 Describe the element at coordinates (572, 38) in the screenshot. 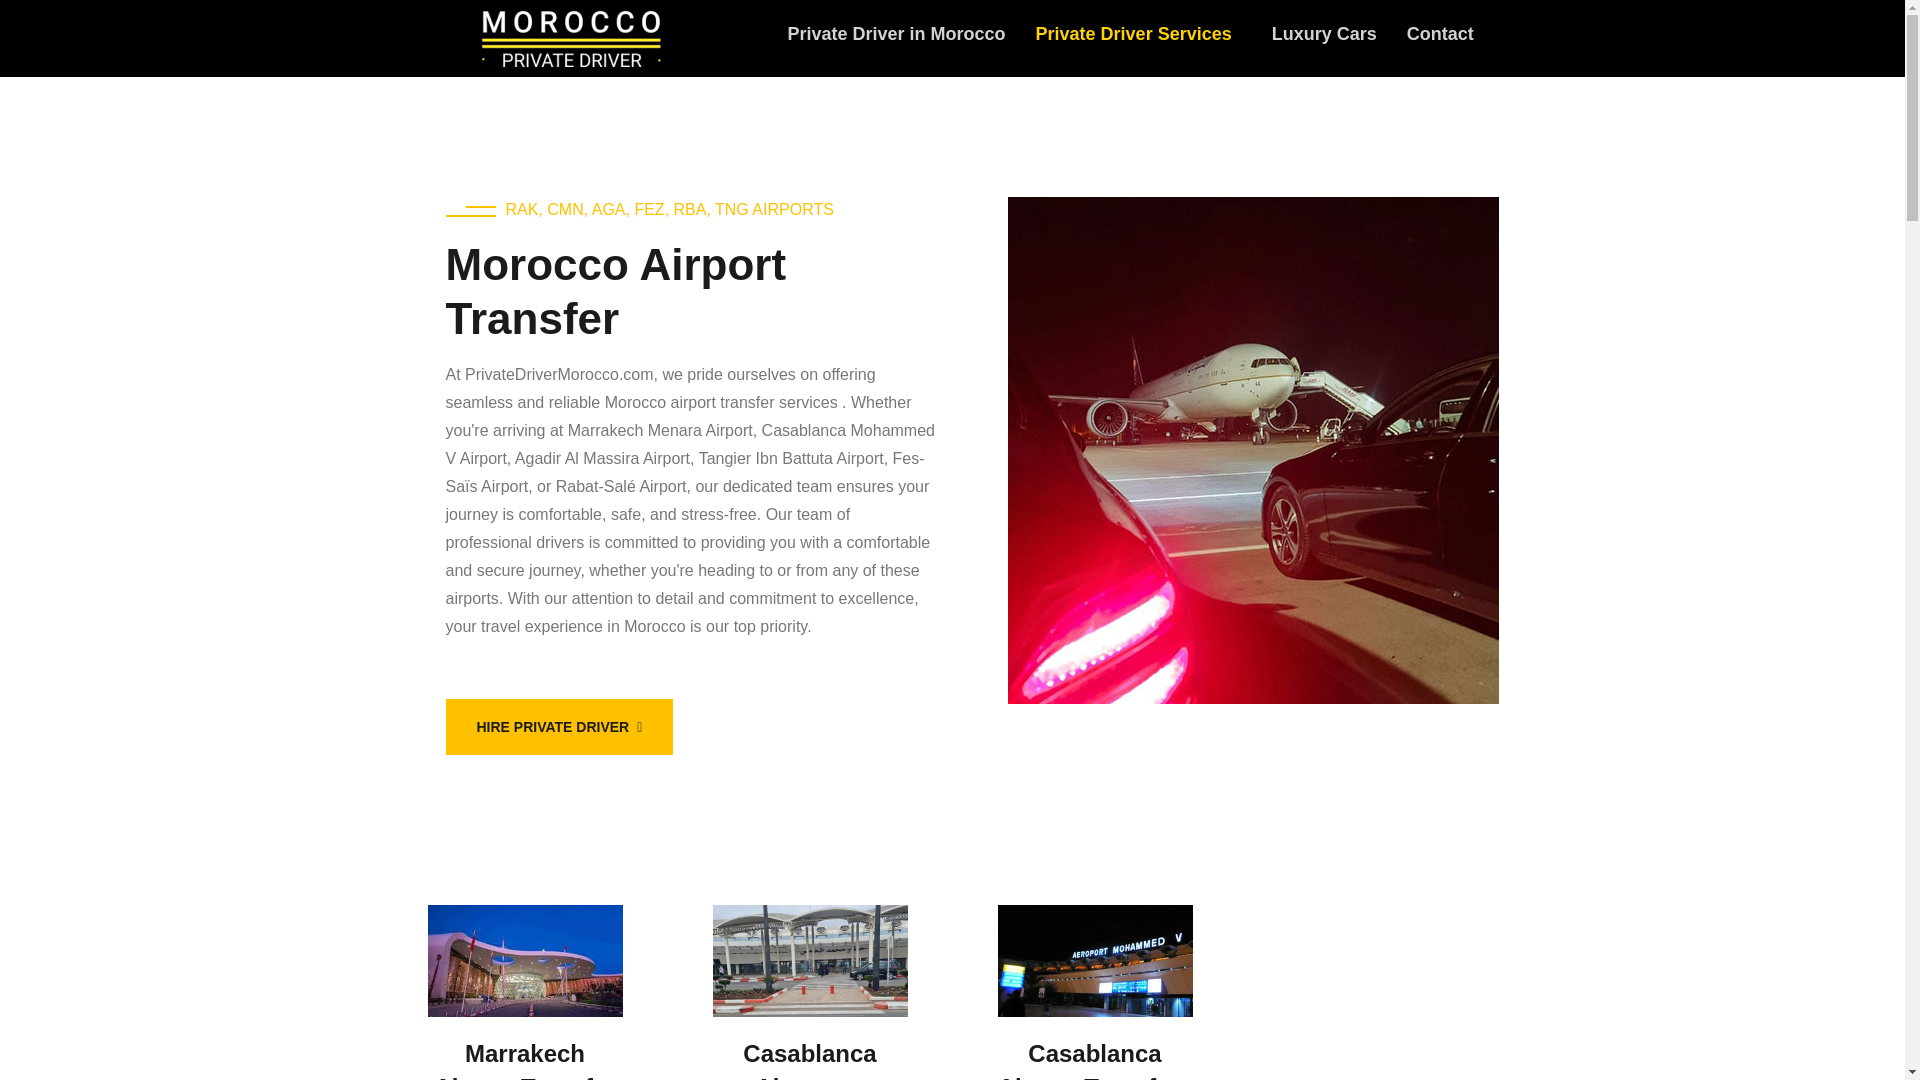

I see `Private Driver Morocco` at that location.